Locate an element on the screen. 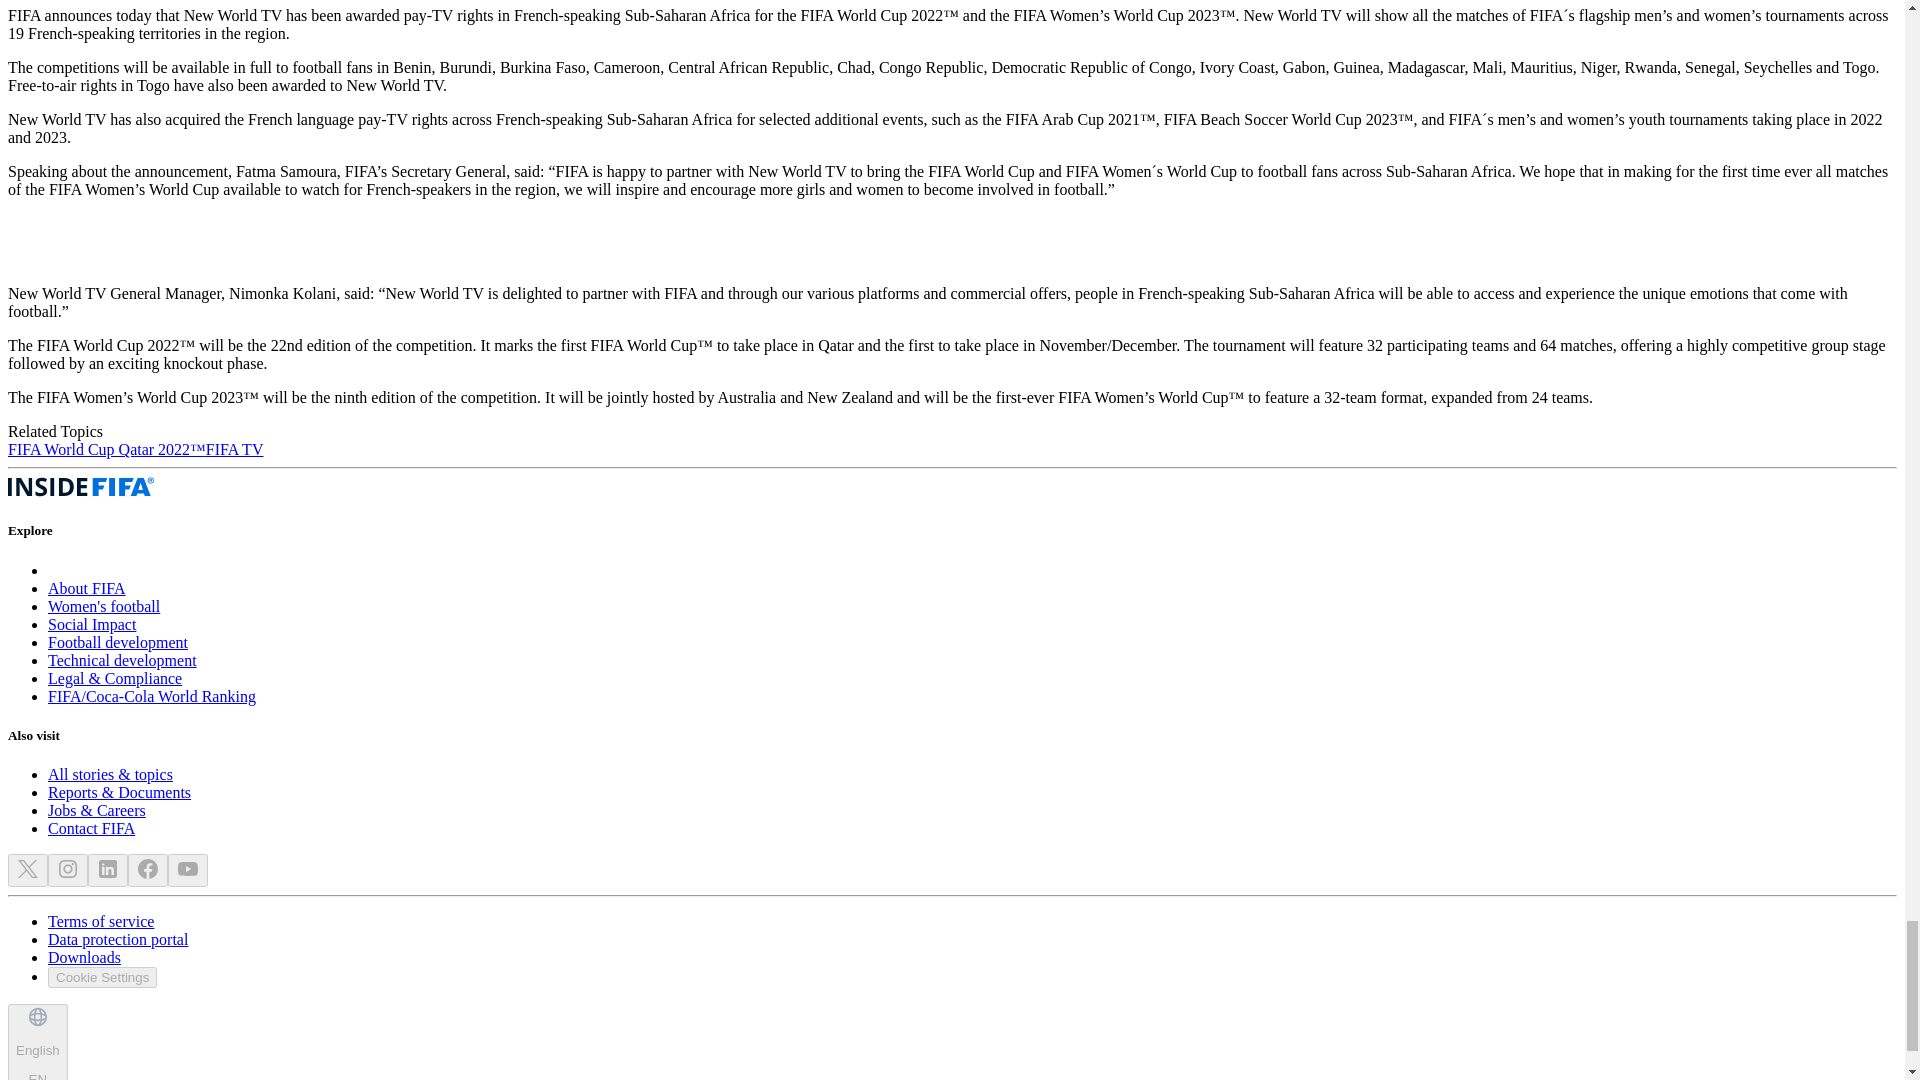 The image size is (1920, 1080). Contact FIFA is located at coordinates (91, 828).